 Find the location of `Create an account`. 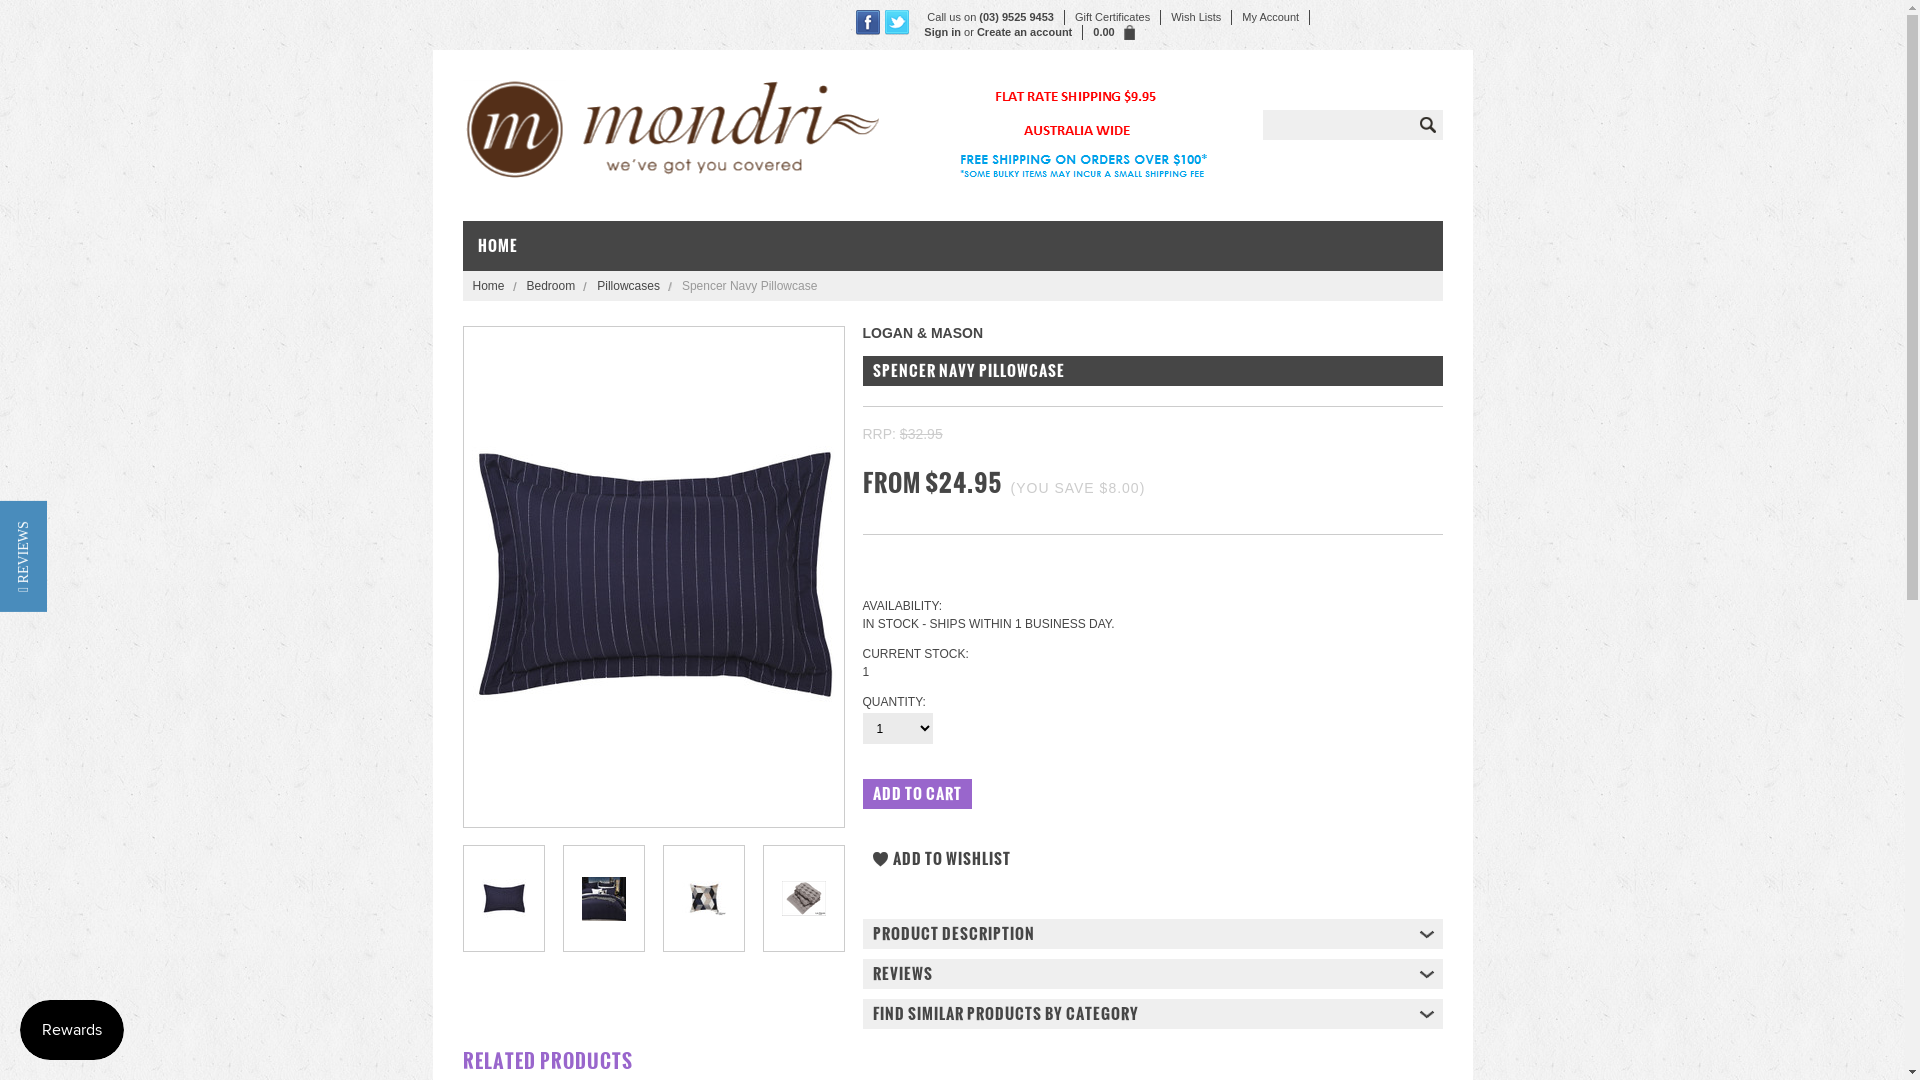

Create an account is located at coordinates (1024, 32).